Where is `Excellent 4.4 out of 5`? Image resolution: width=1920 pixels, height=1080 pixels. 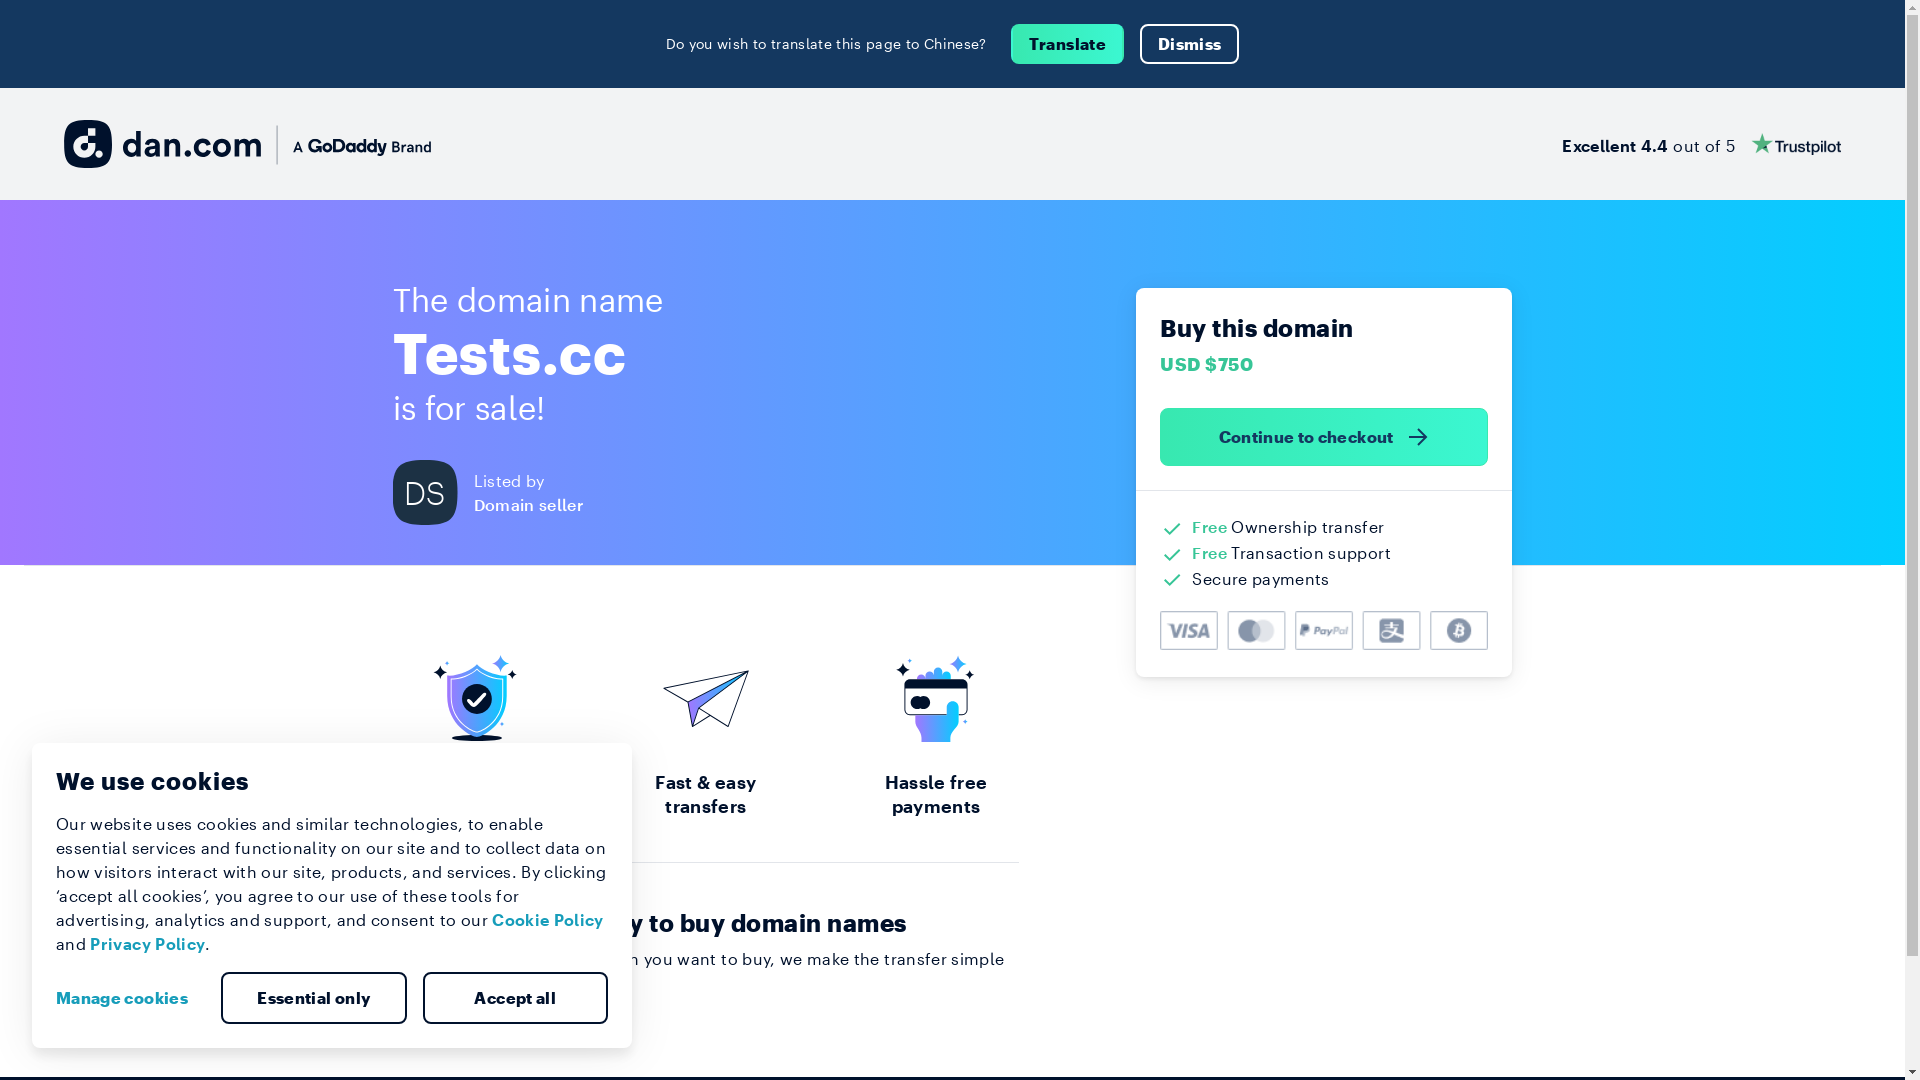 Excellent 4.4 out of 5 is located at coordinates (1702, 144).